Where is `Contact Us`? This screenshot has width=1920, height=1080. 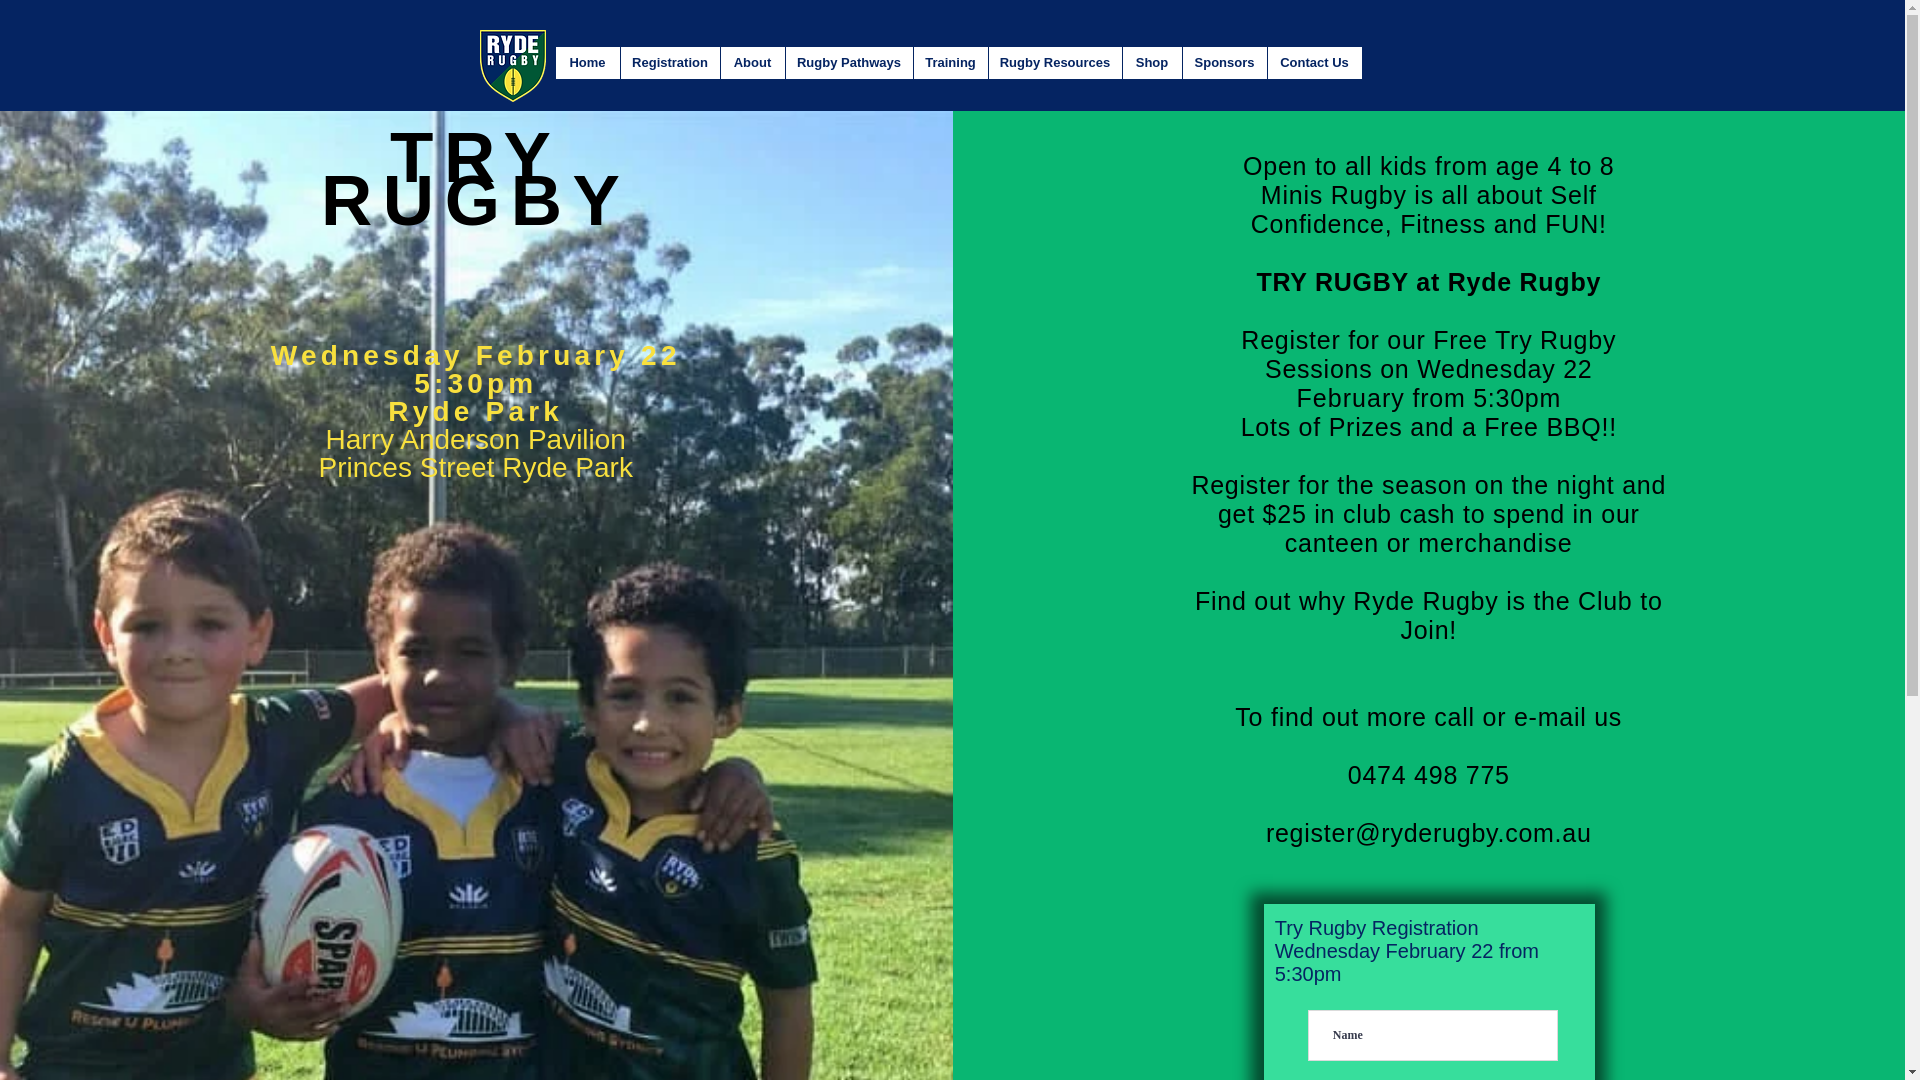
Contact Us is located at coordinates (1313, 62).